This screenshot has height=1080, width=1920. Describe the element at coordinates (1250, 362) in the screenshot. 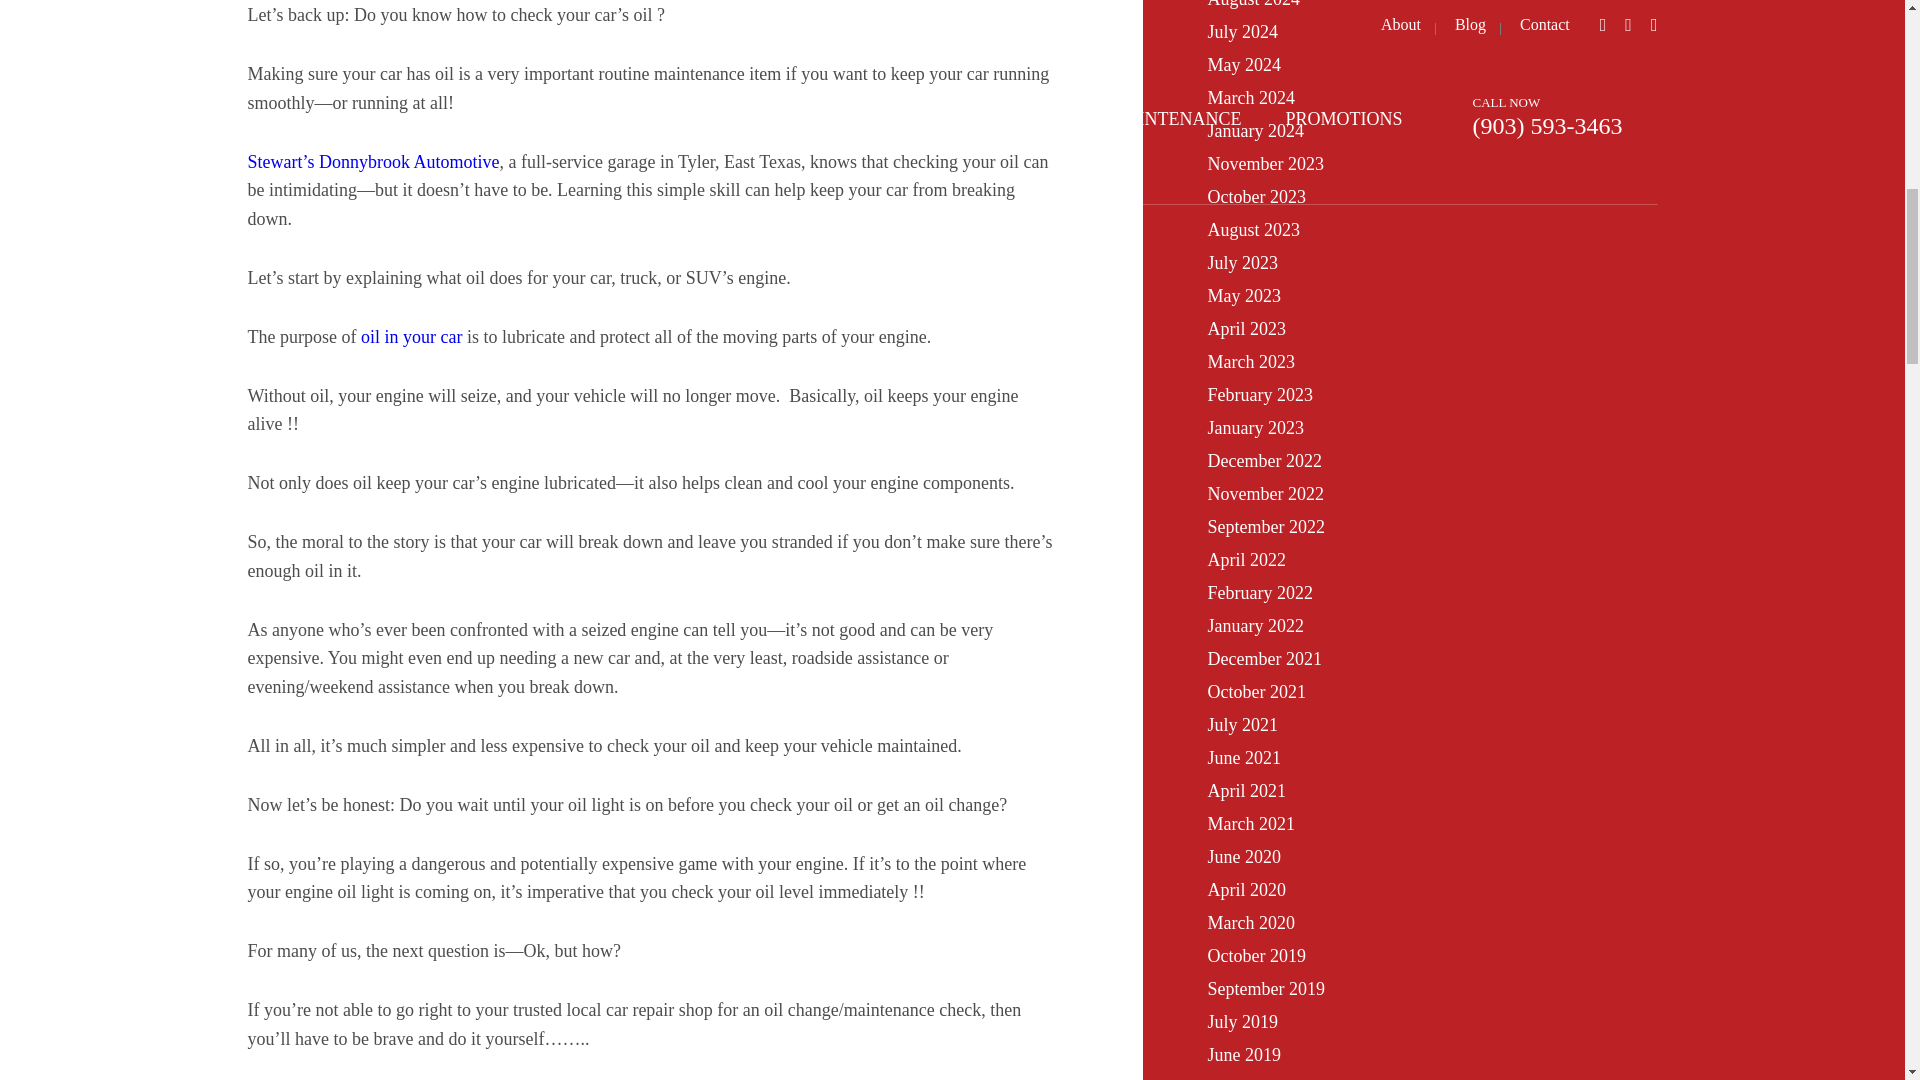

I see `March 2023` at that location.